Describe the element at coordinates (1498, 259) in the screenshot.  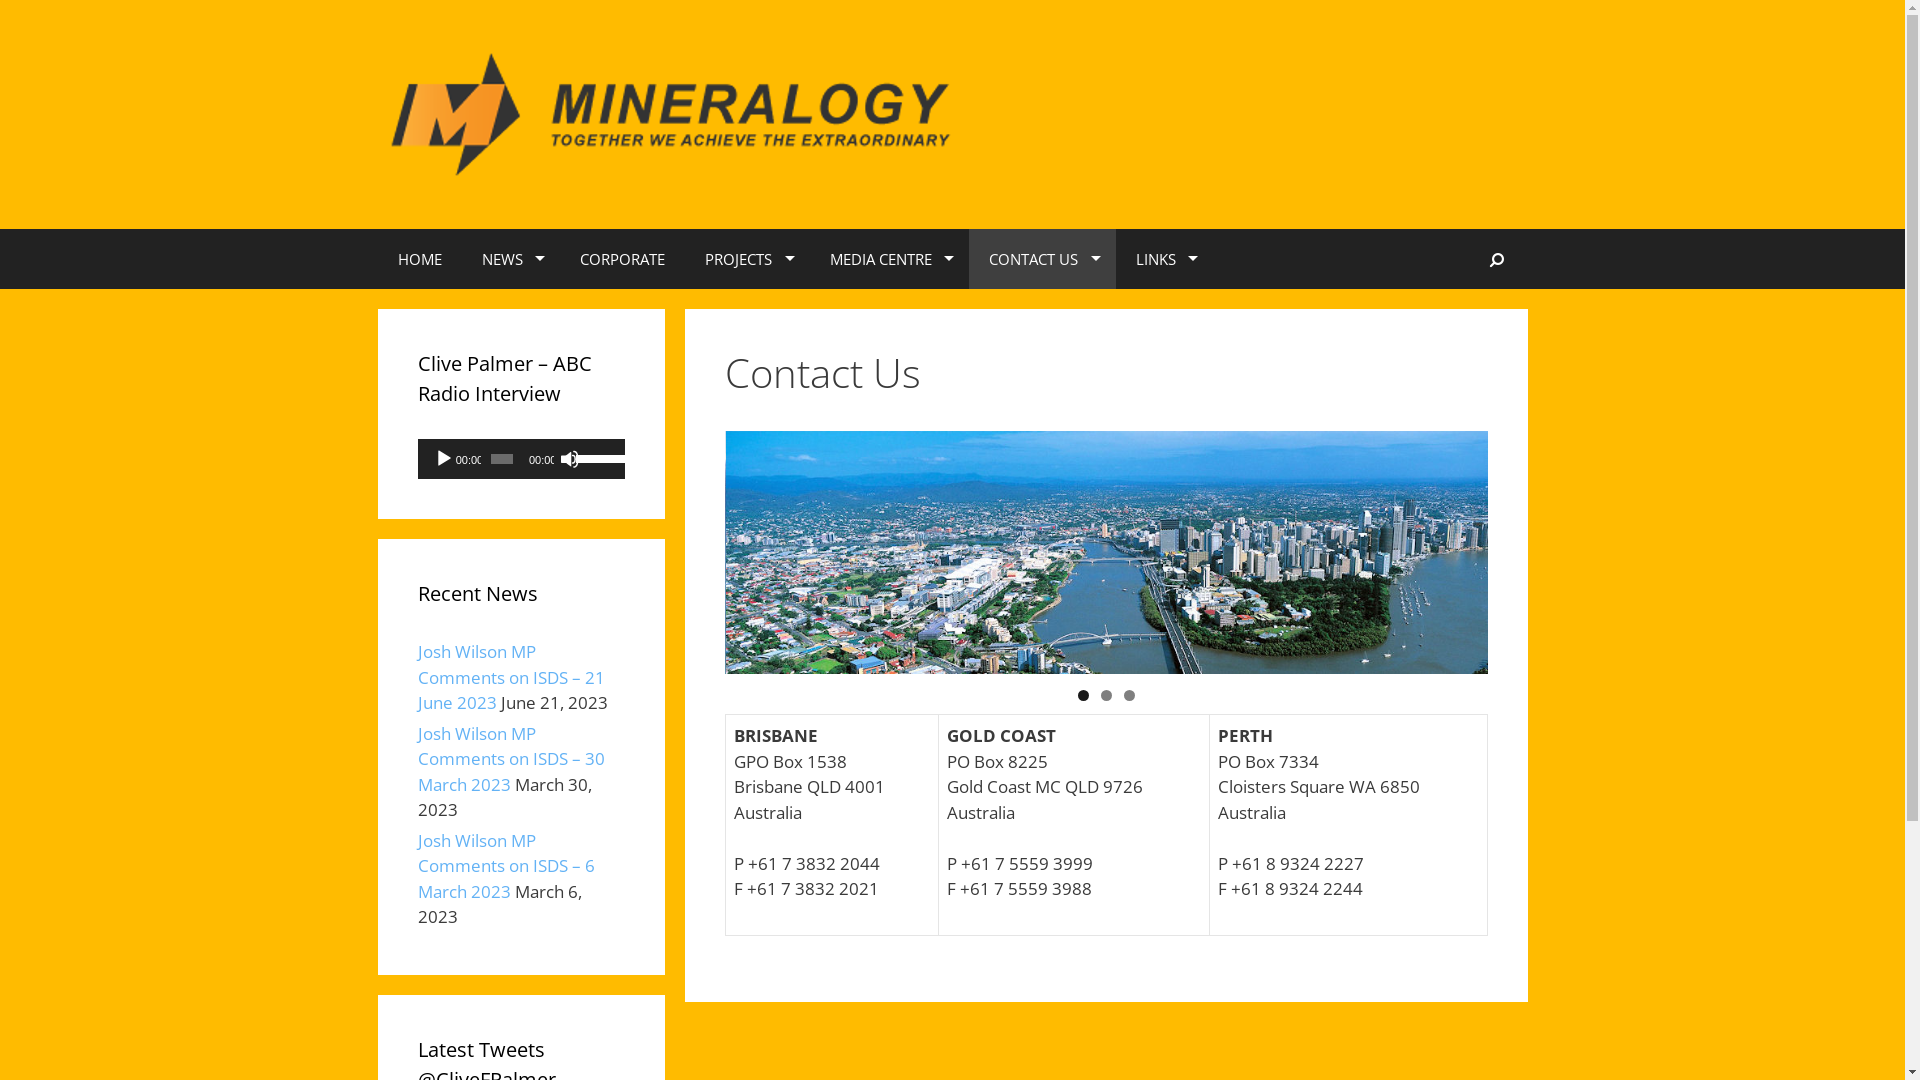
I see `Search` at that location.